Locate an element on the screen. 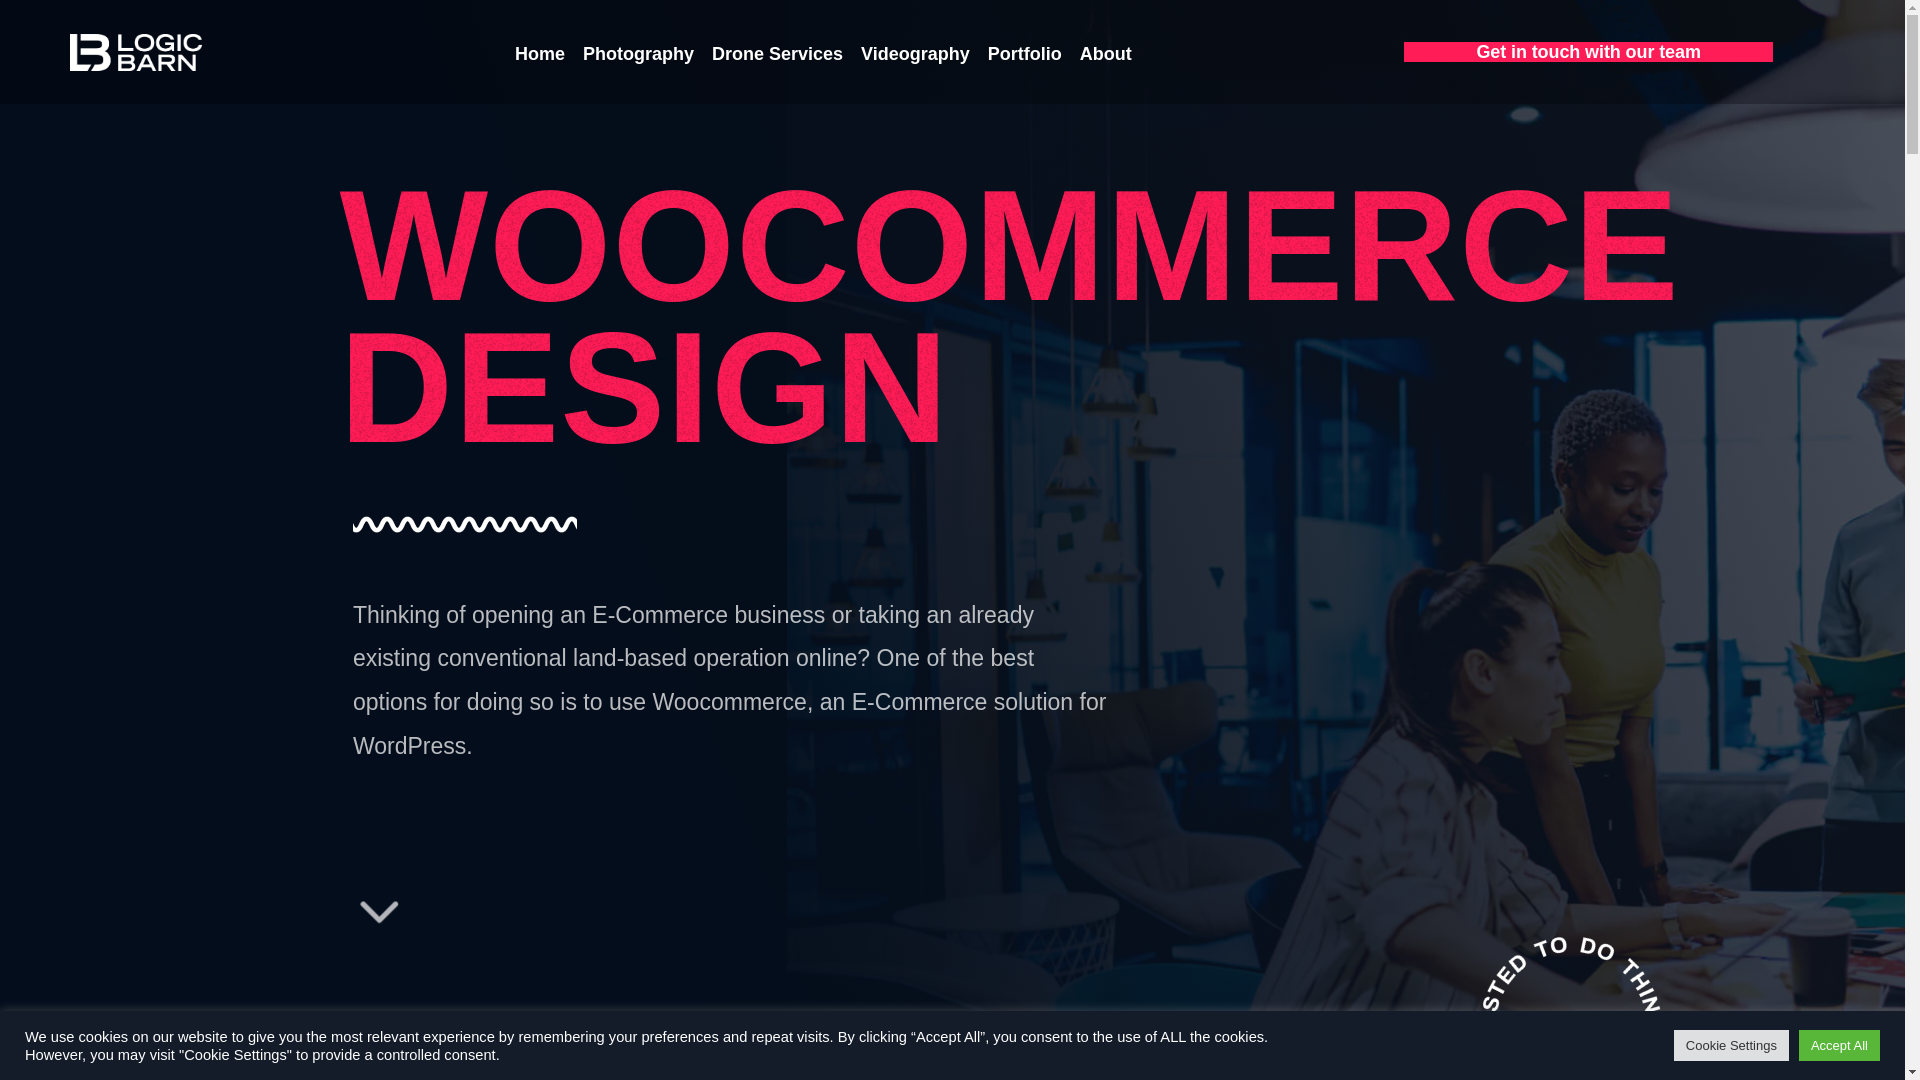 Image resolution: width=1920 pixels, height=1080 pixels. Drone Services is located at coordinates (777, 54).